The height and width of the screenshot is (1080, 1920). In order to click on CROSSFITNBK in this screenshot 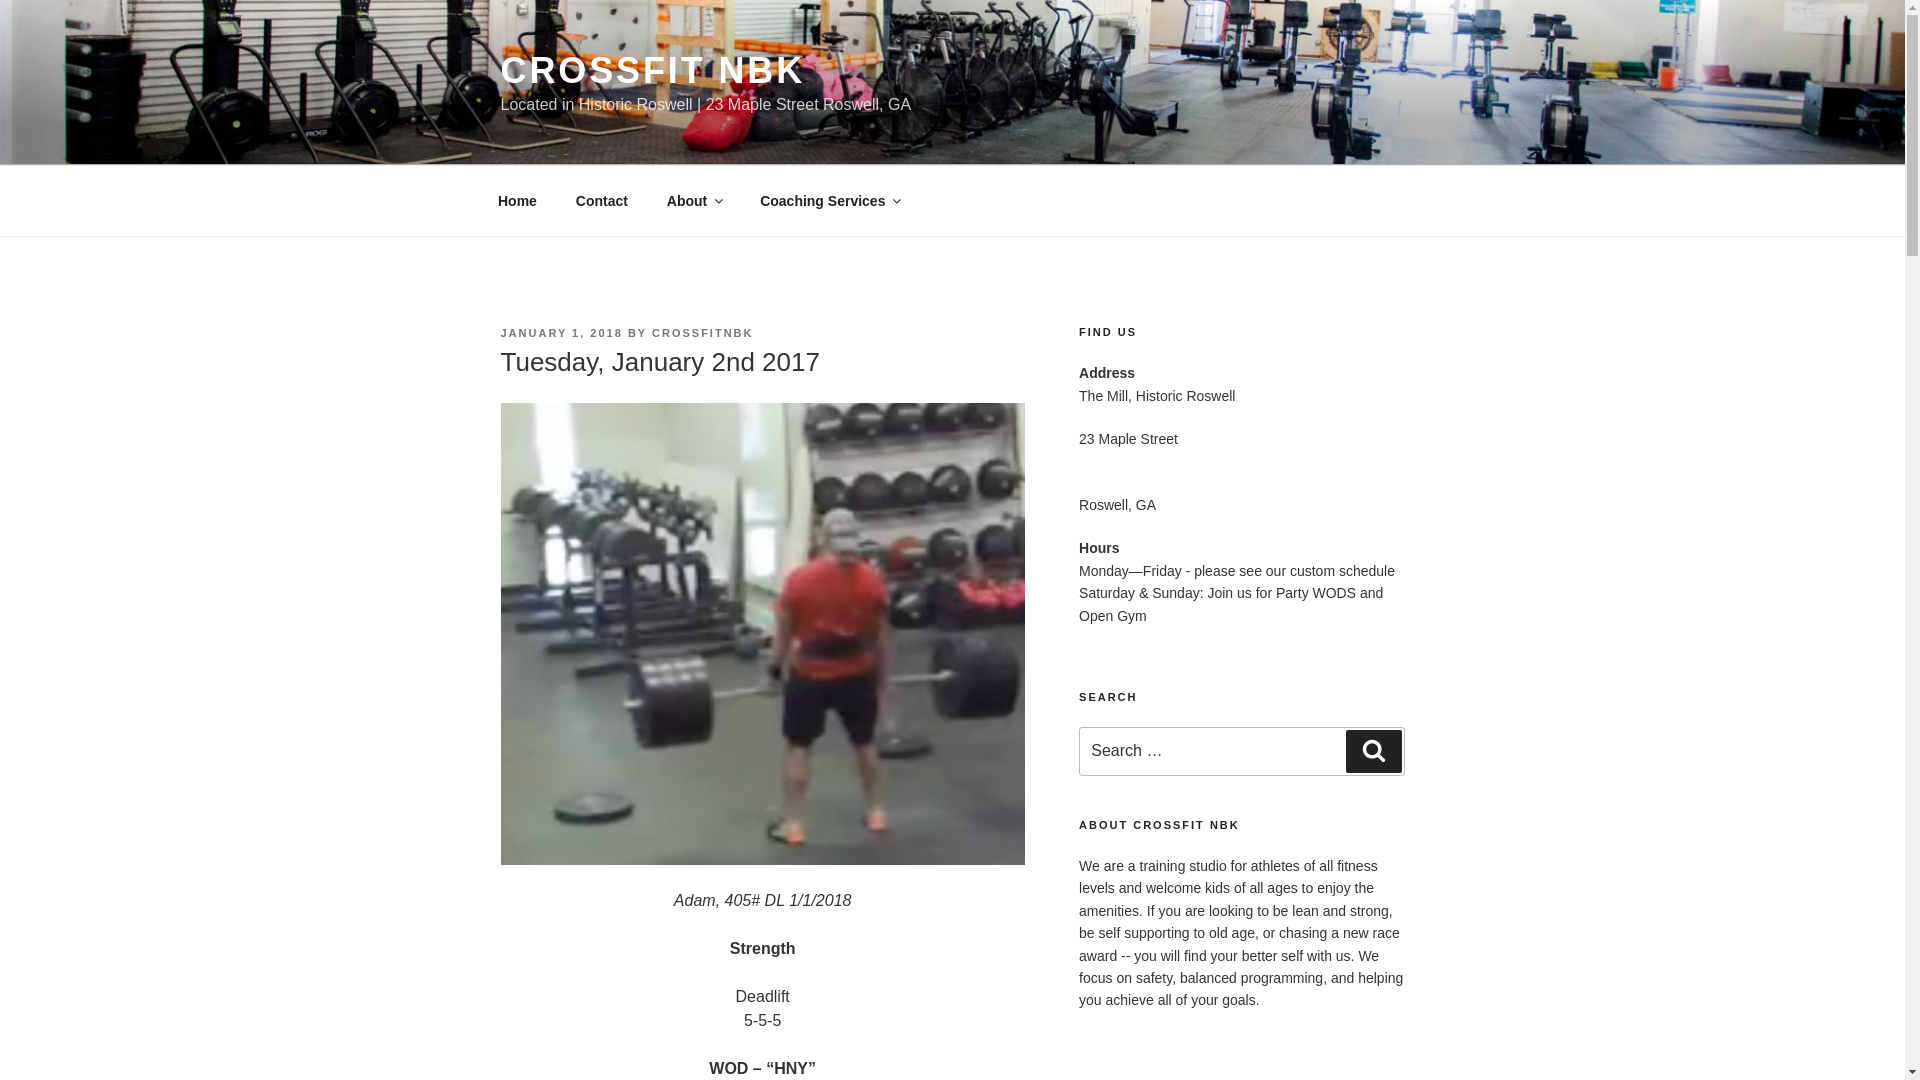, I will do `click(702, 333)`.